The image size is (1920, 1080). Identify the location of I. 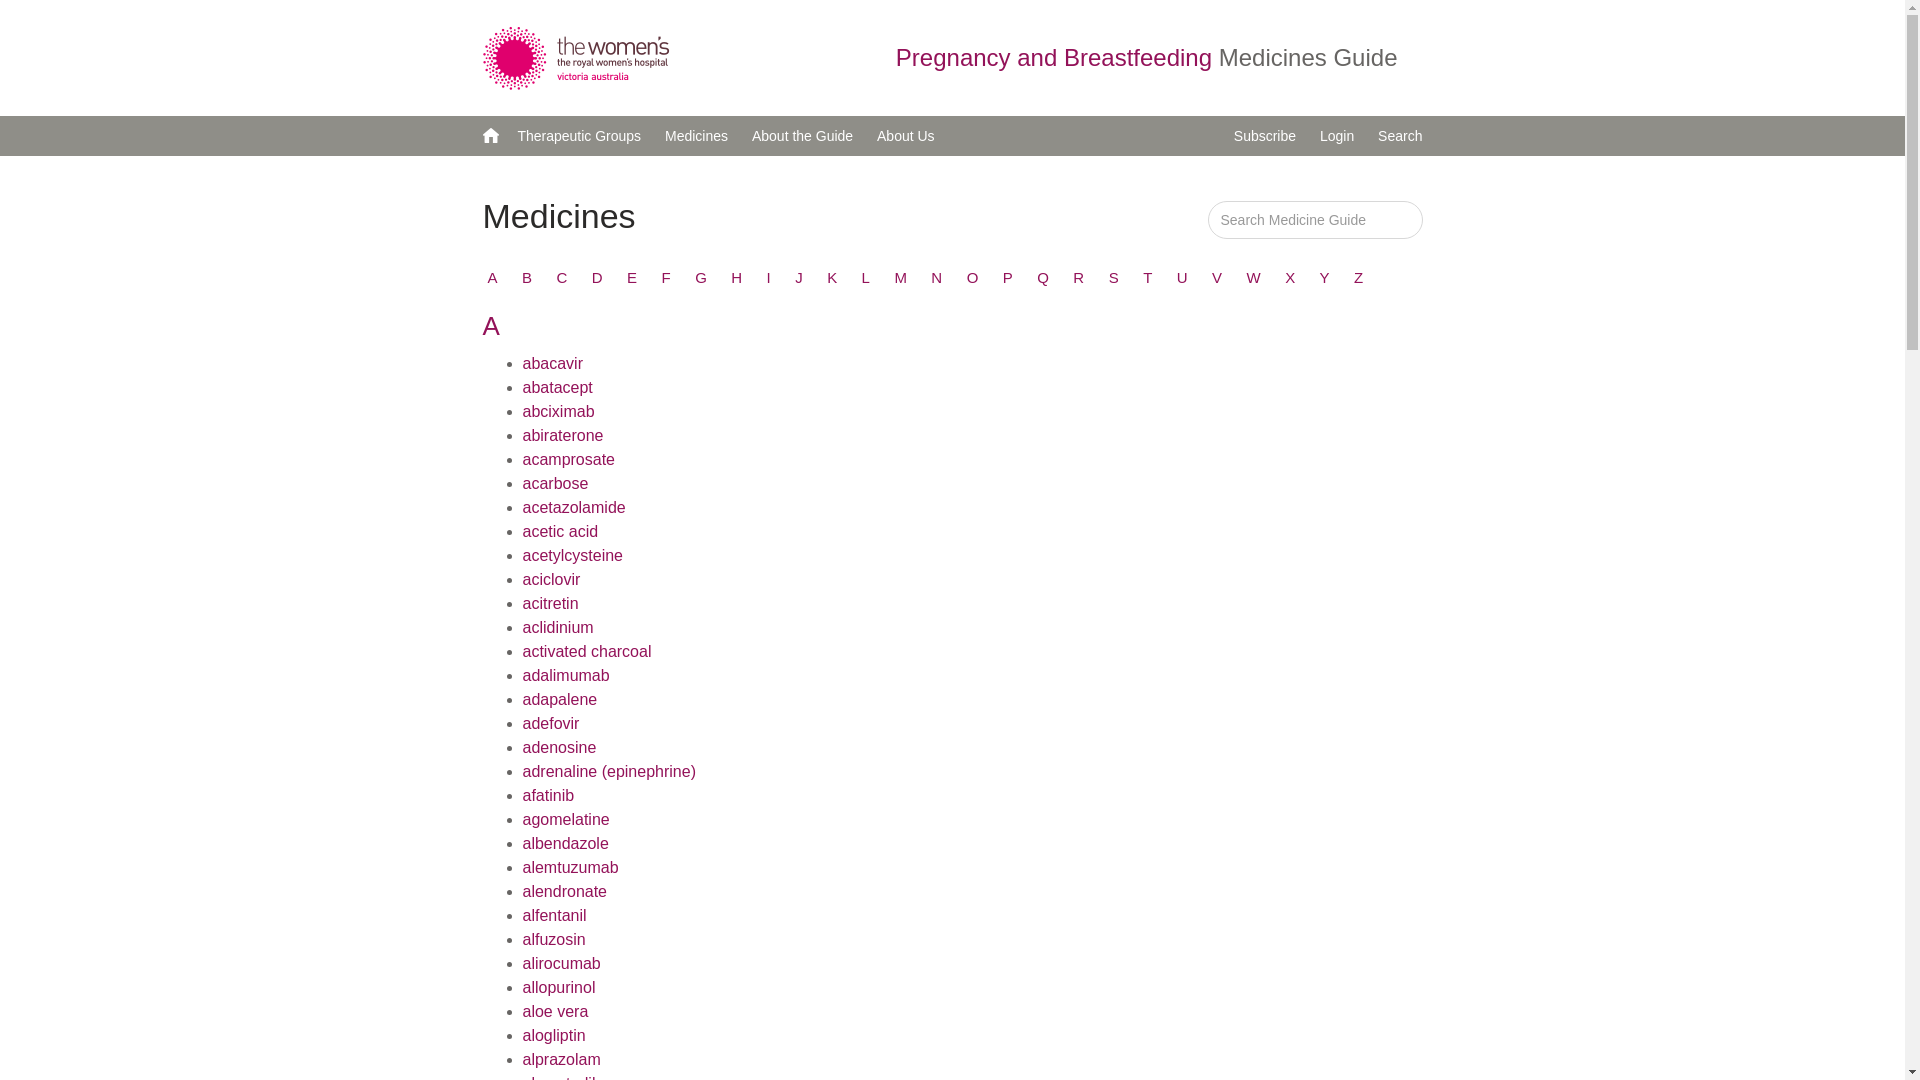
(769, 278).